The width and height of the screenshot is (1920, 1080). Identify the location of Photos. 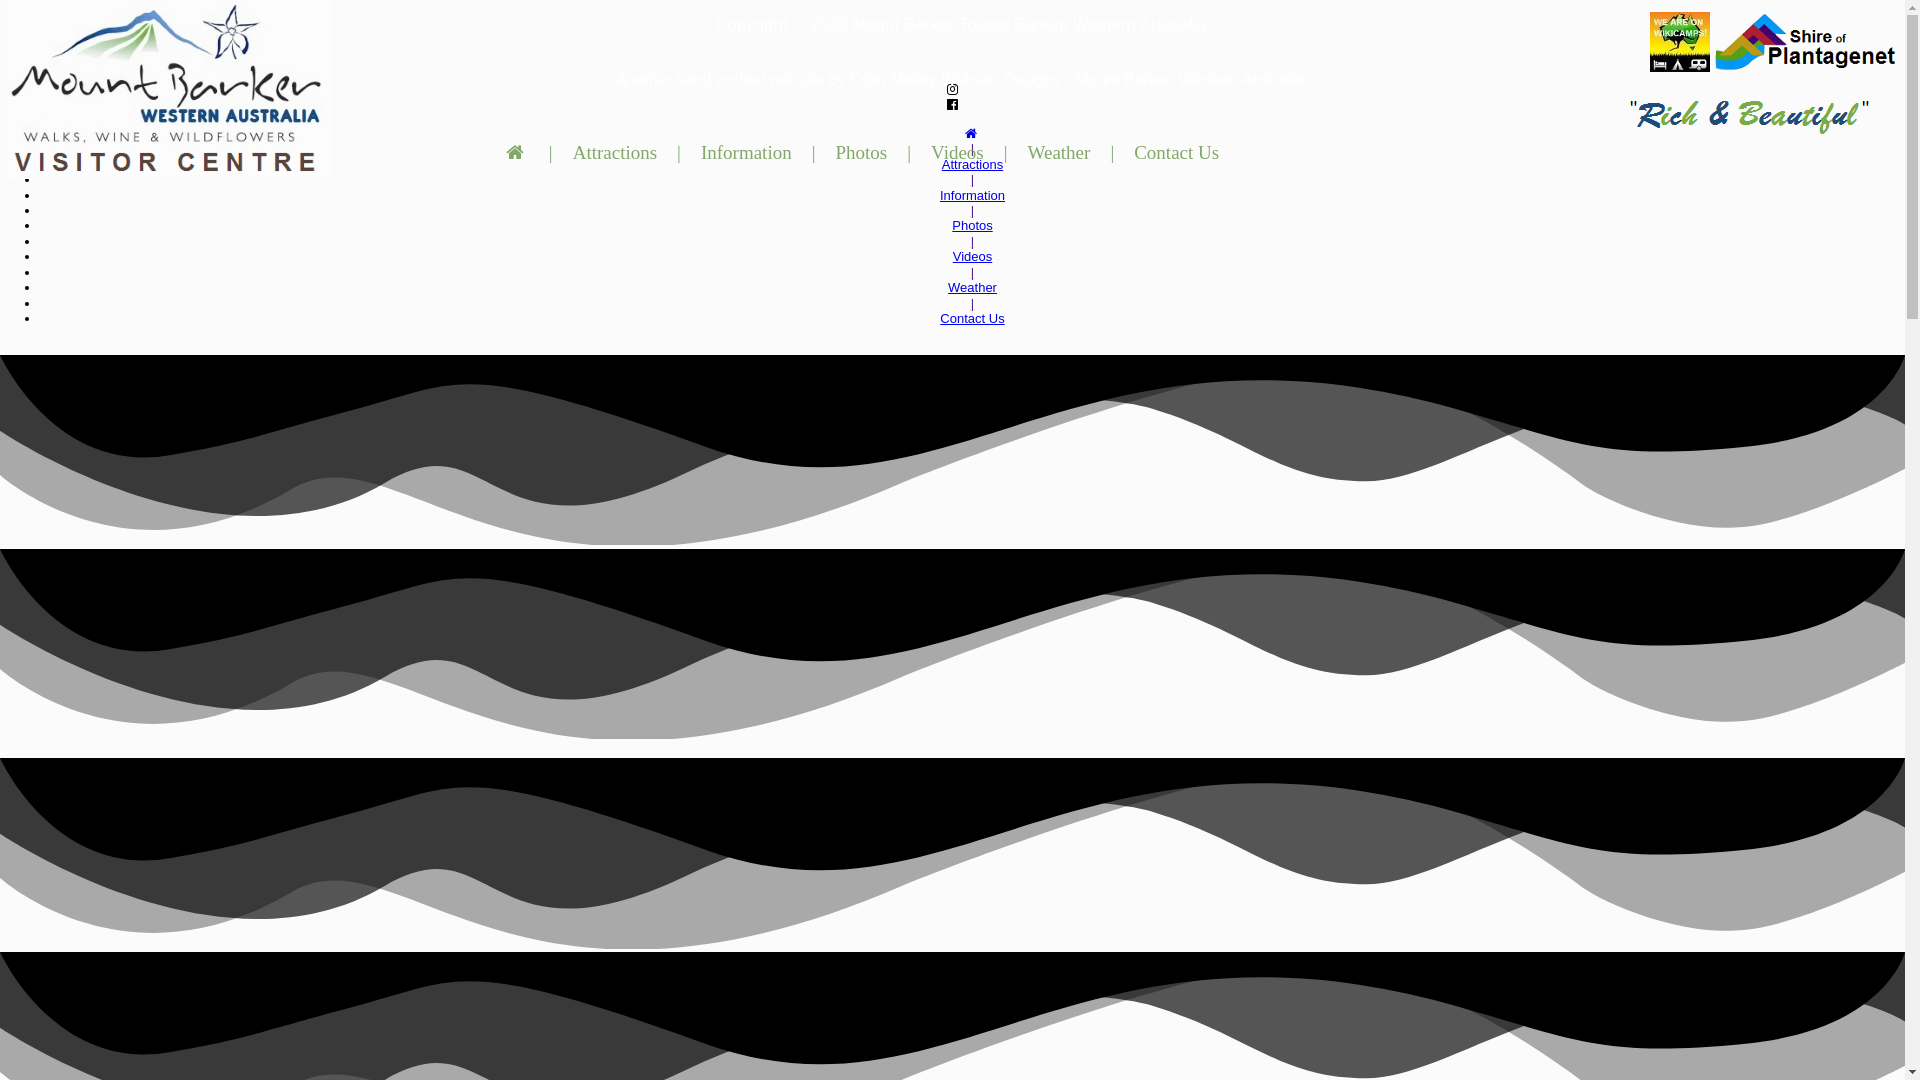
(972, 226).